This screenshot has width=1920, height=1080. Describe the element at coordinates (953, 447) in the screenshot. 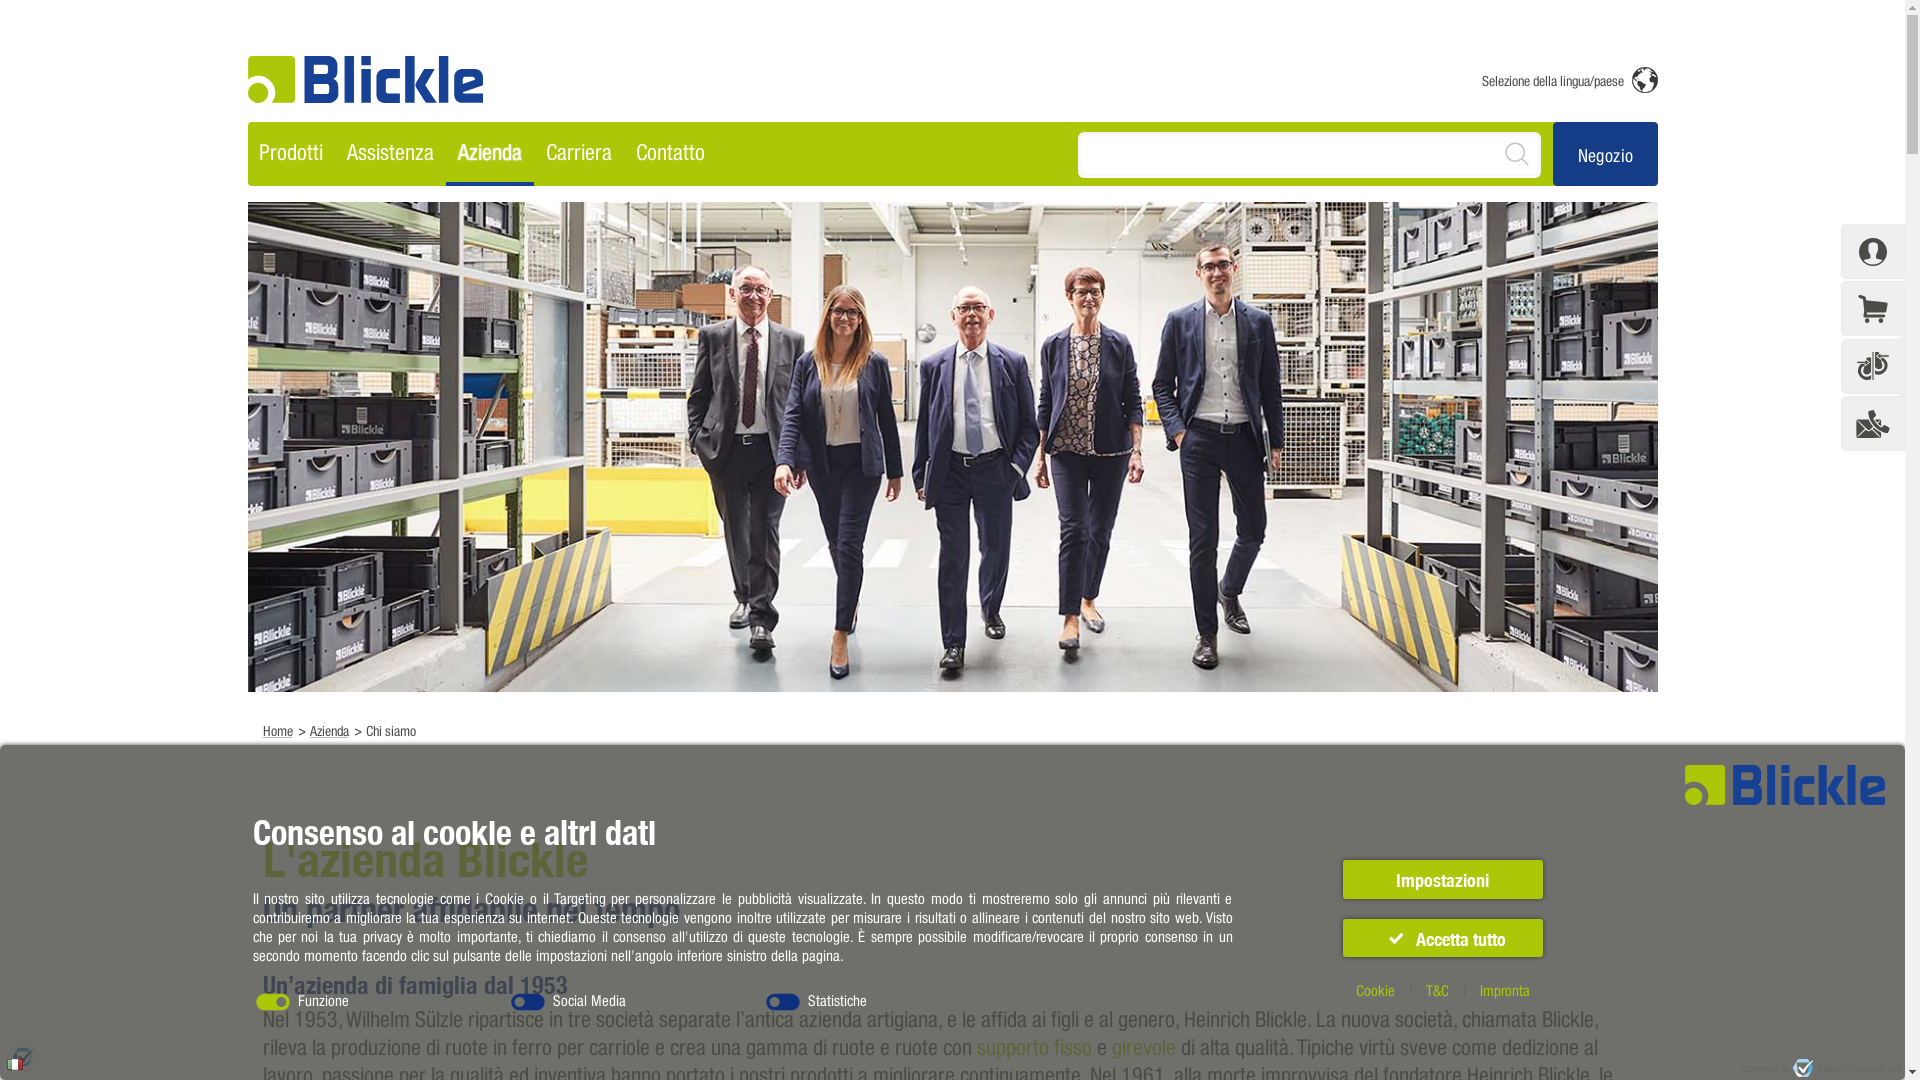

I see `Direzione Blickle` at that location.